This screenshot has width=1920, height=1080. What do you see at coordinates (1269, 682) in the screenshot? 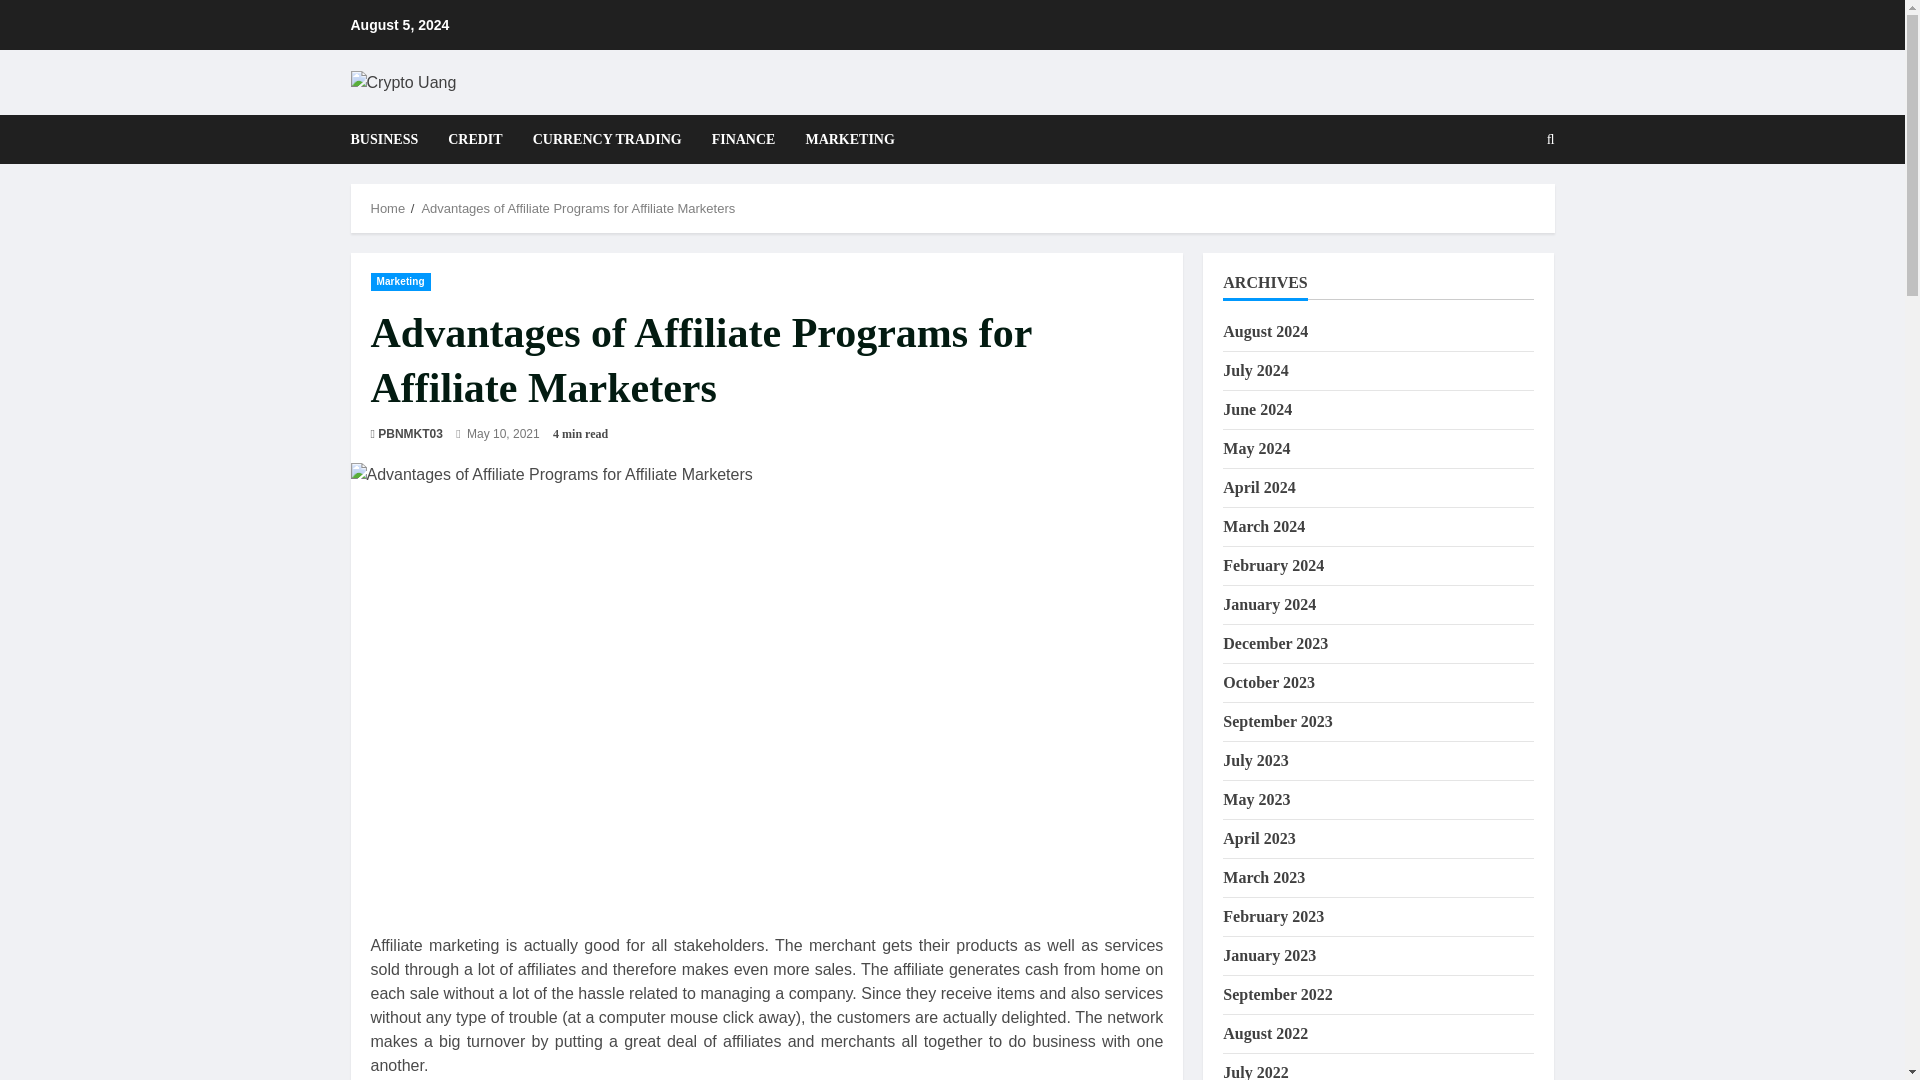
I see `October 2023` at bounding box center [1269, 682].